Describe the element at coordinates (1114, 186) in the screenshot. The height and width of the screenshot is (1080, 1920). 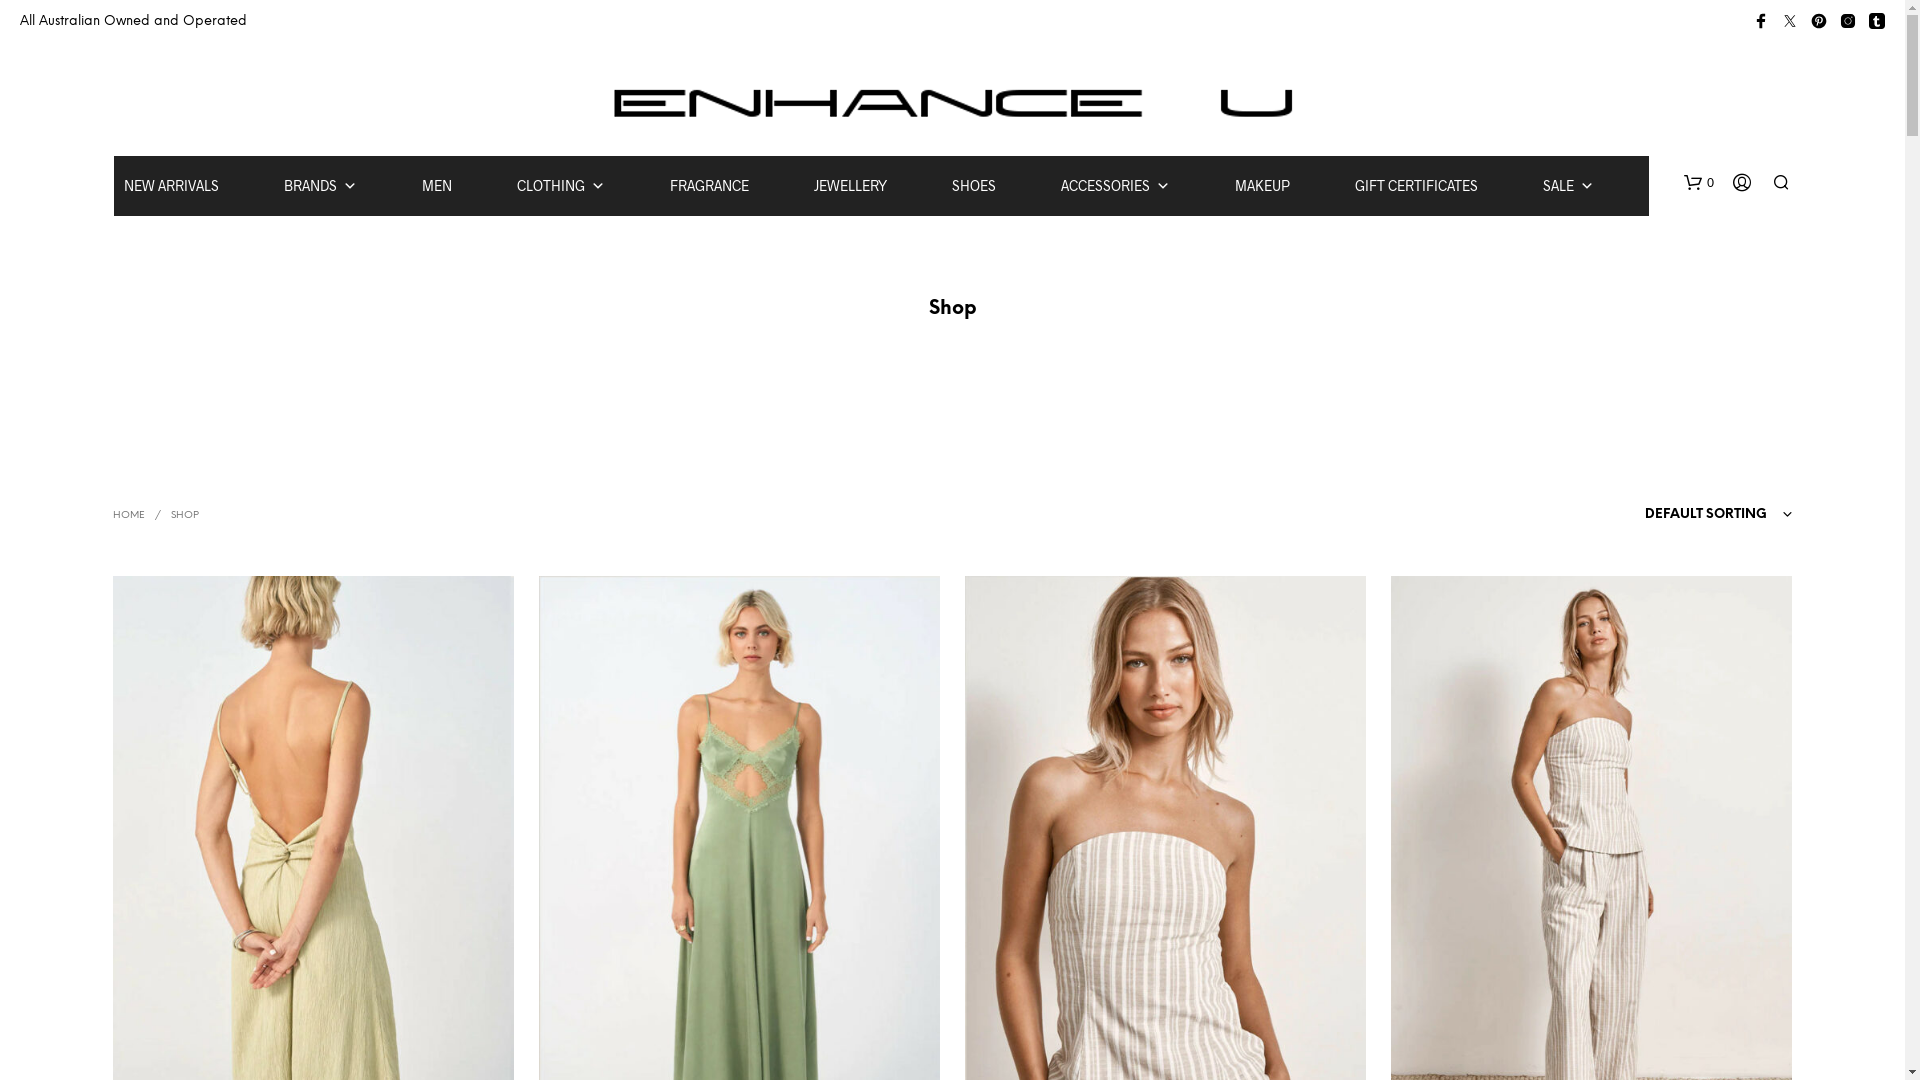
I see `ACCESSORIES` at that location.